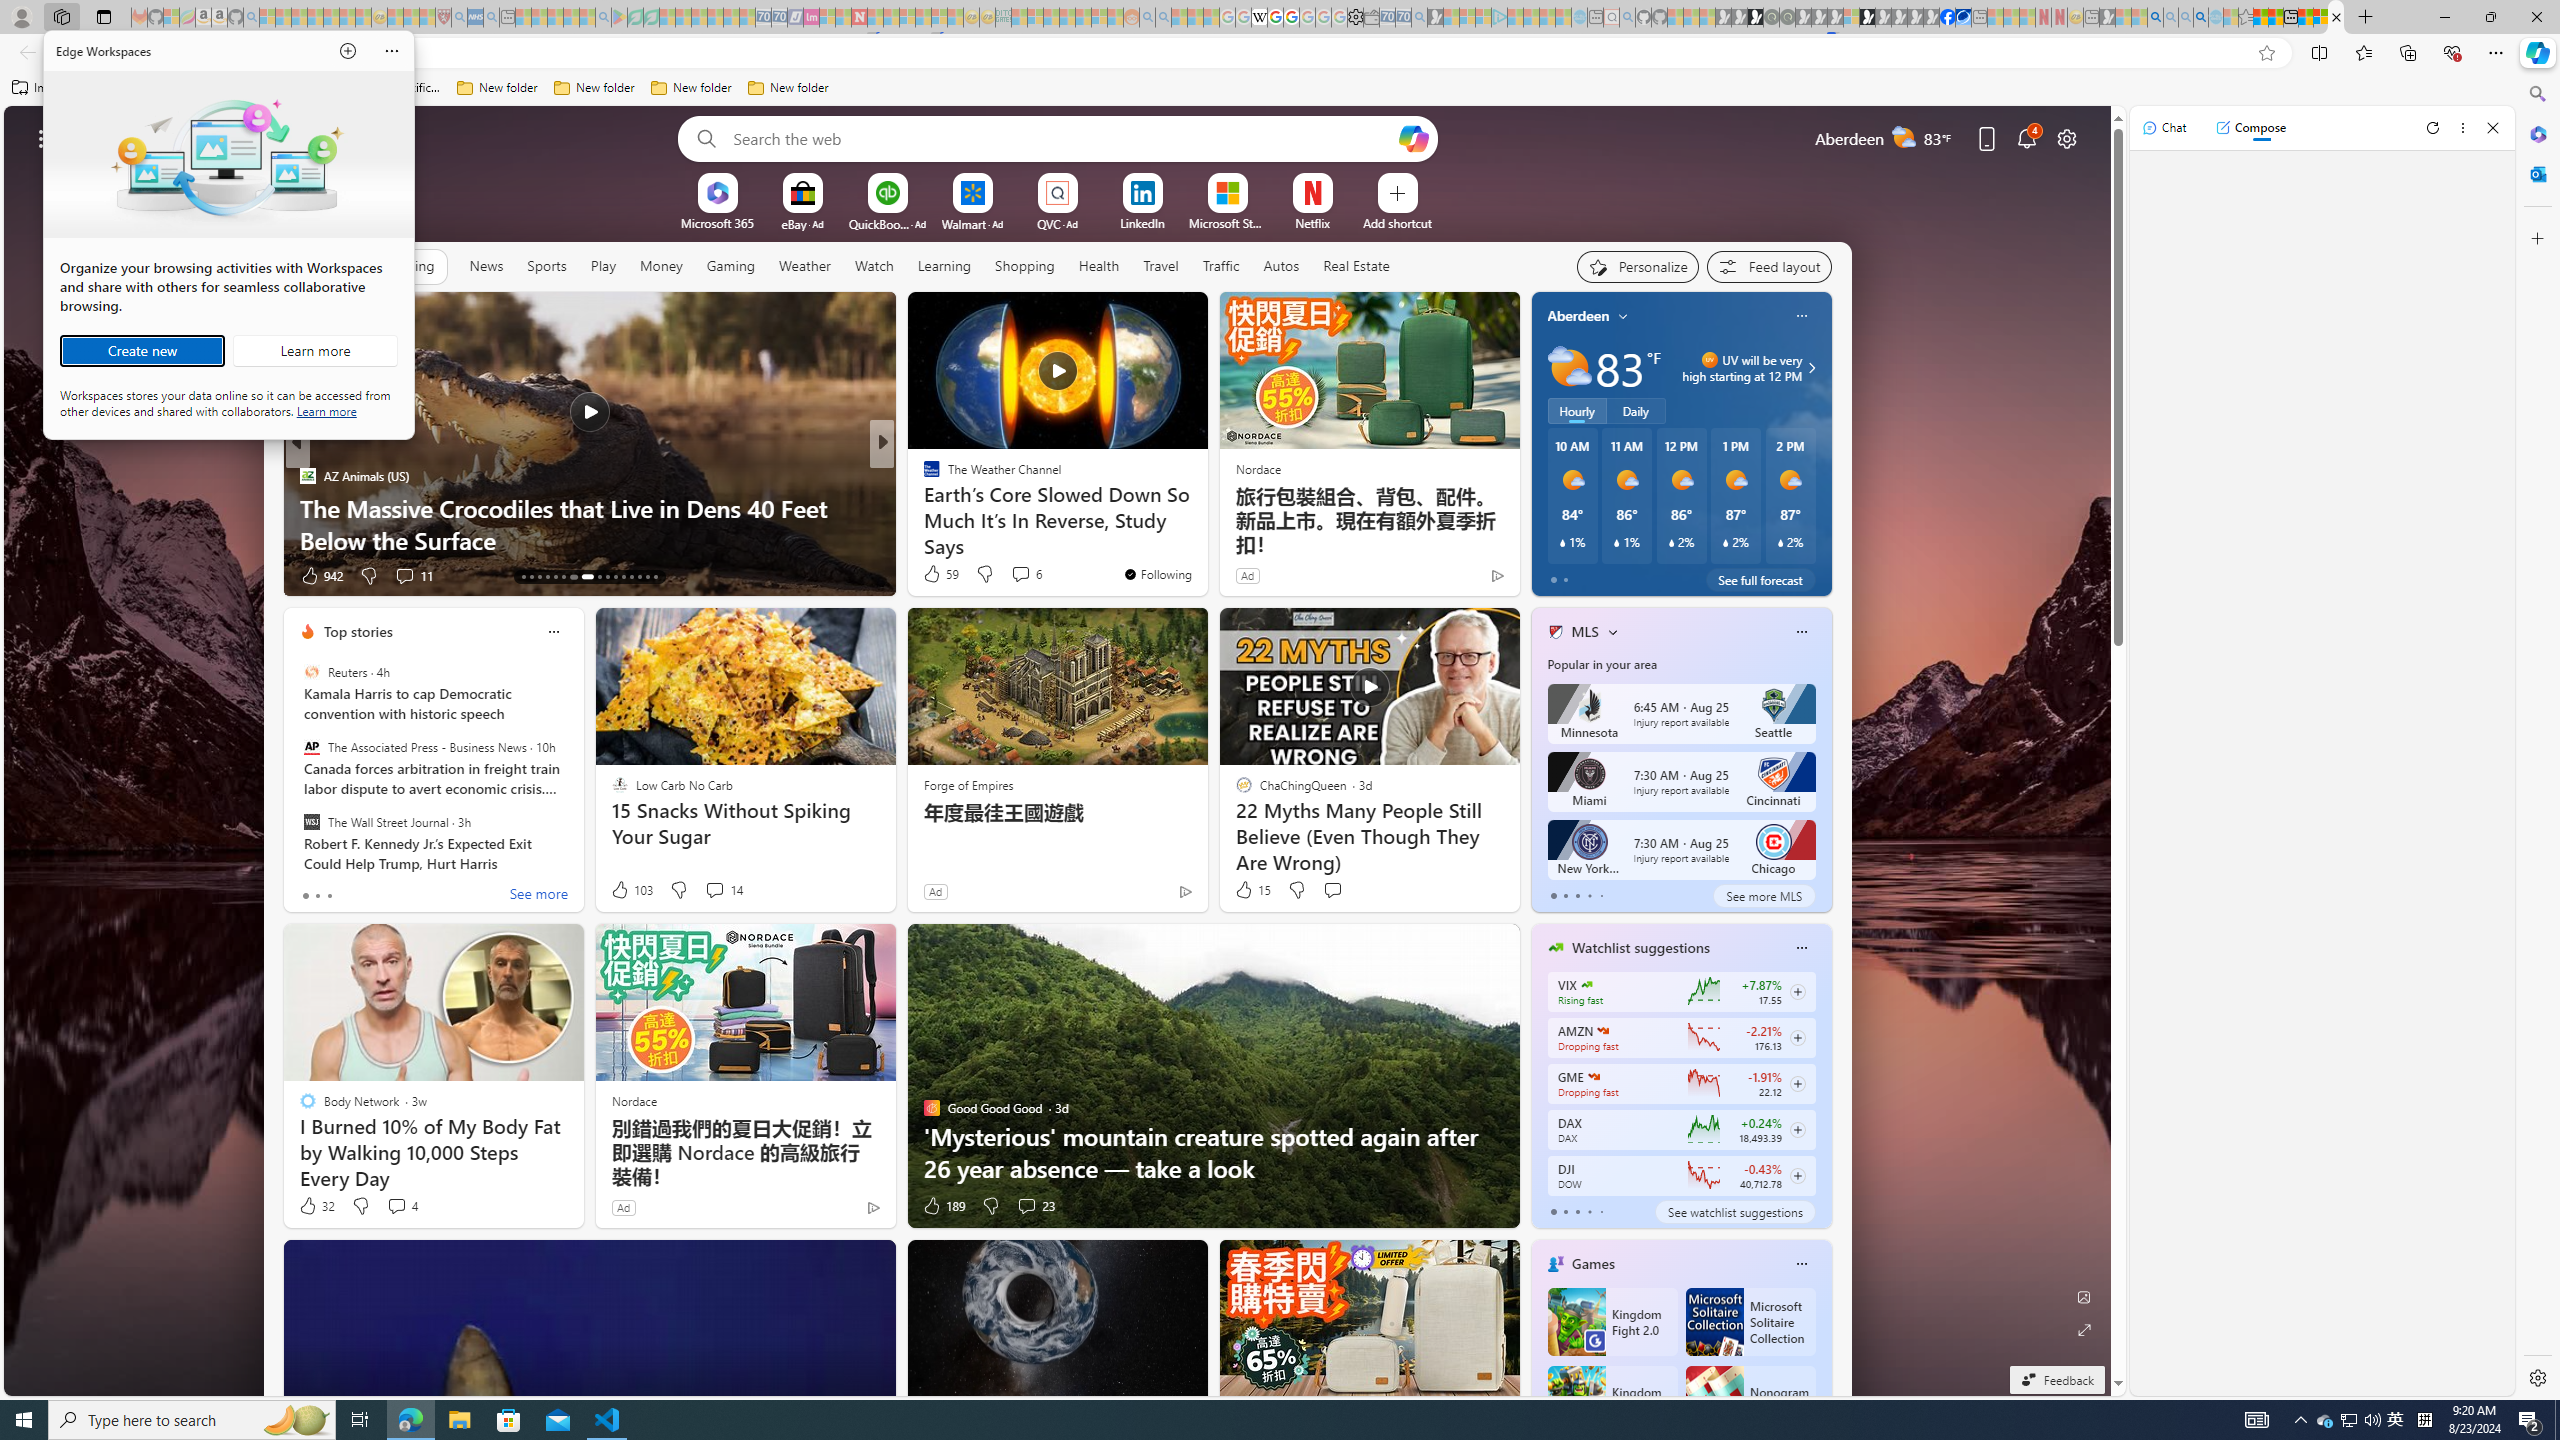 This screenshot has height=1440, width=2560. Describe the element at coordinates (944, 266) in the screenshot. I see `Learning` at that location.